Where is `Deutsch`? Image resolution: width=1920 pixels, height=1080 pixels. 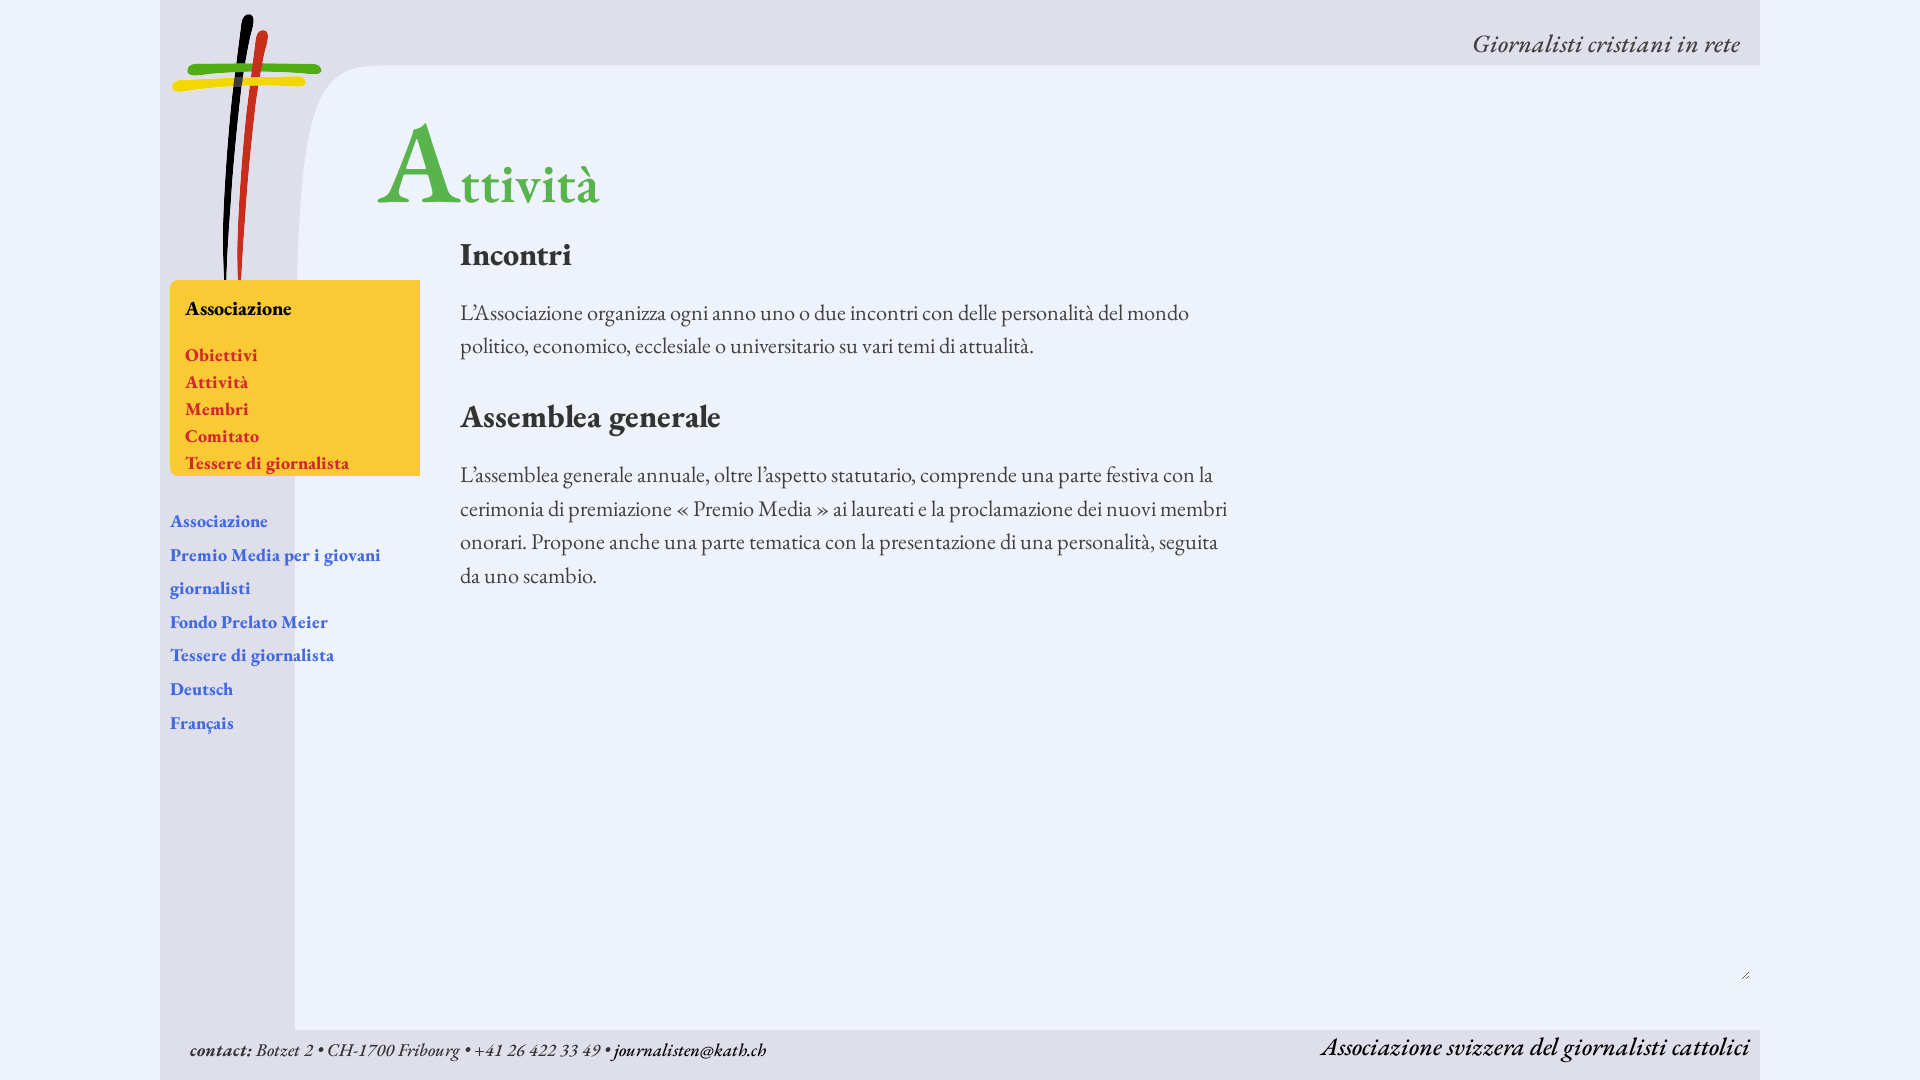 Deutsch is located at coordinates (202, 688).